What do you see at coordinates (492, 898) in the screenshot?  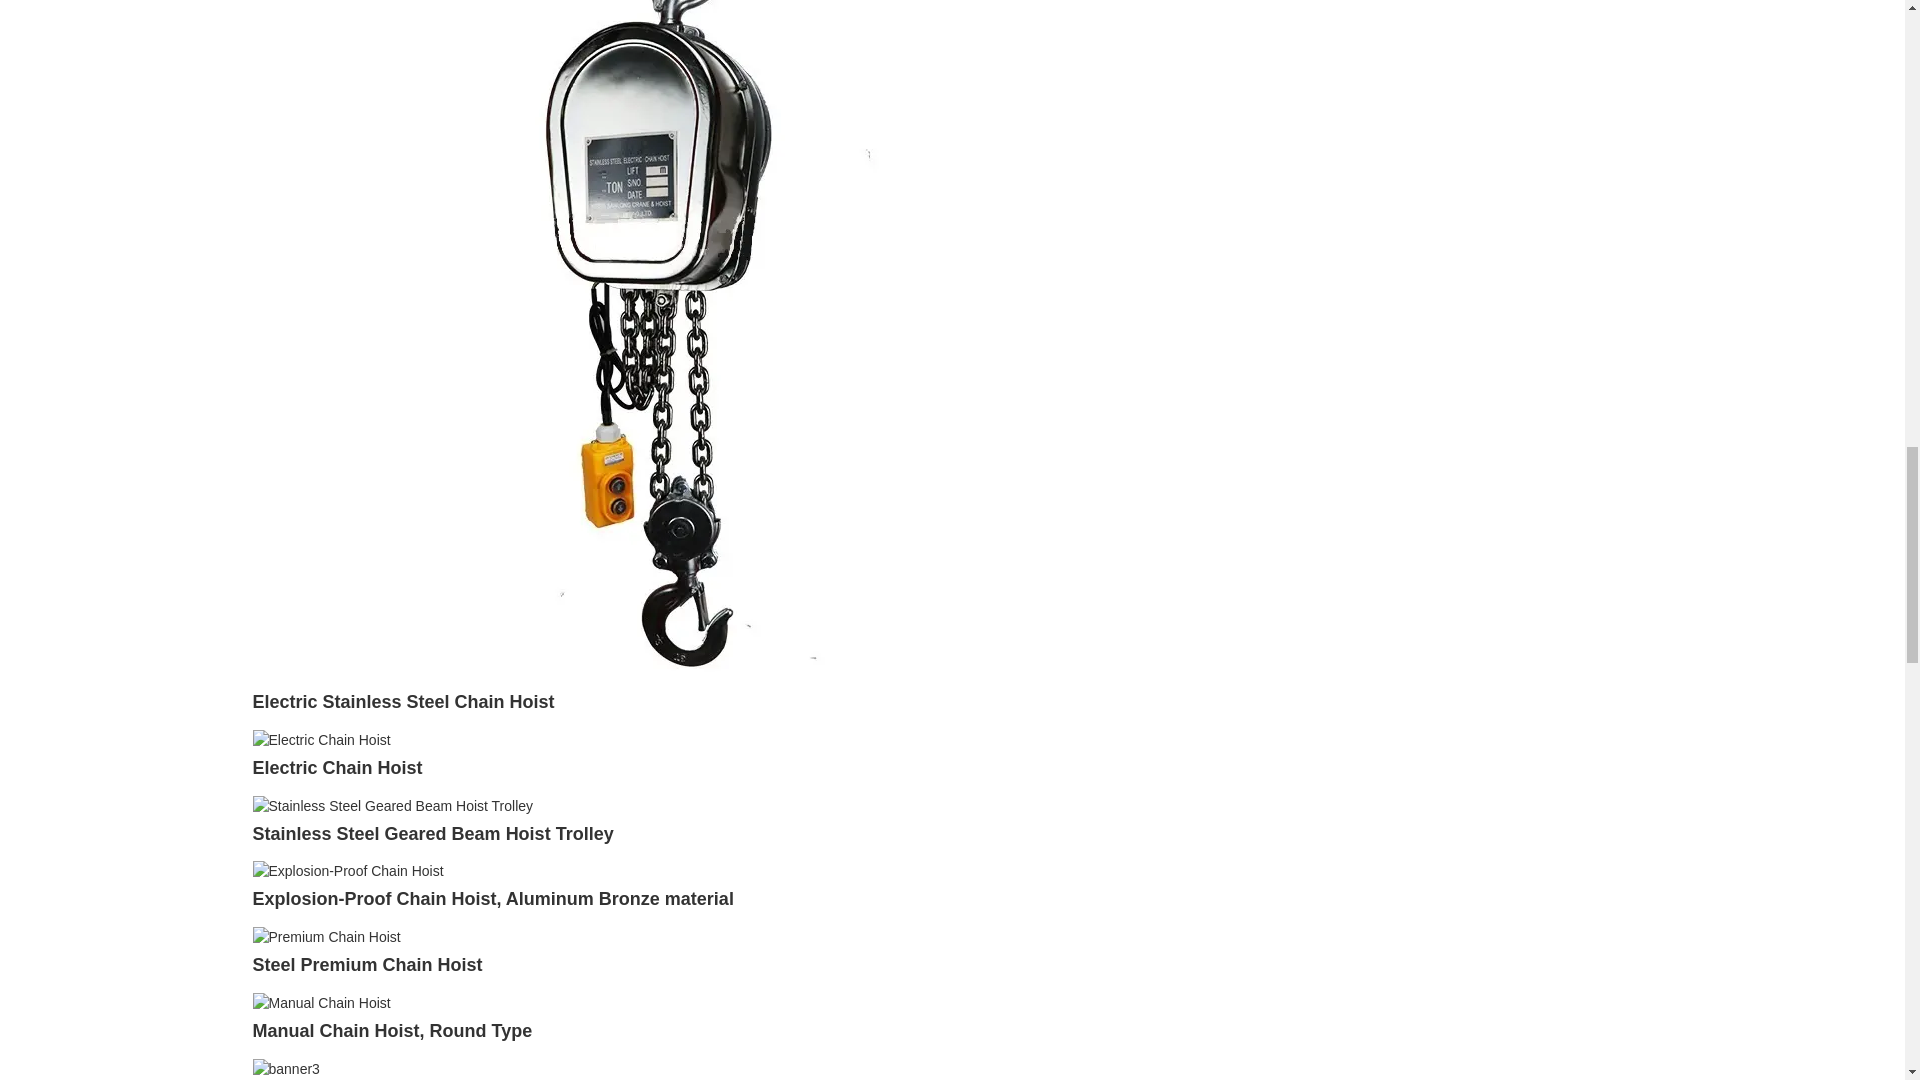 I see `Explosion-Proof Chain Hoist, Aluminum Bronze material` at bounding box center [492, 898].